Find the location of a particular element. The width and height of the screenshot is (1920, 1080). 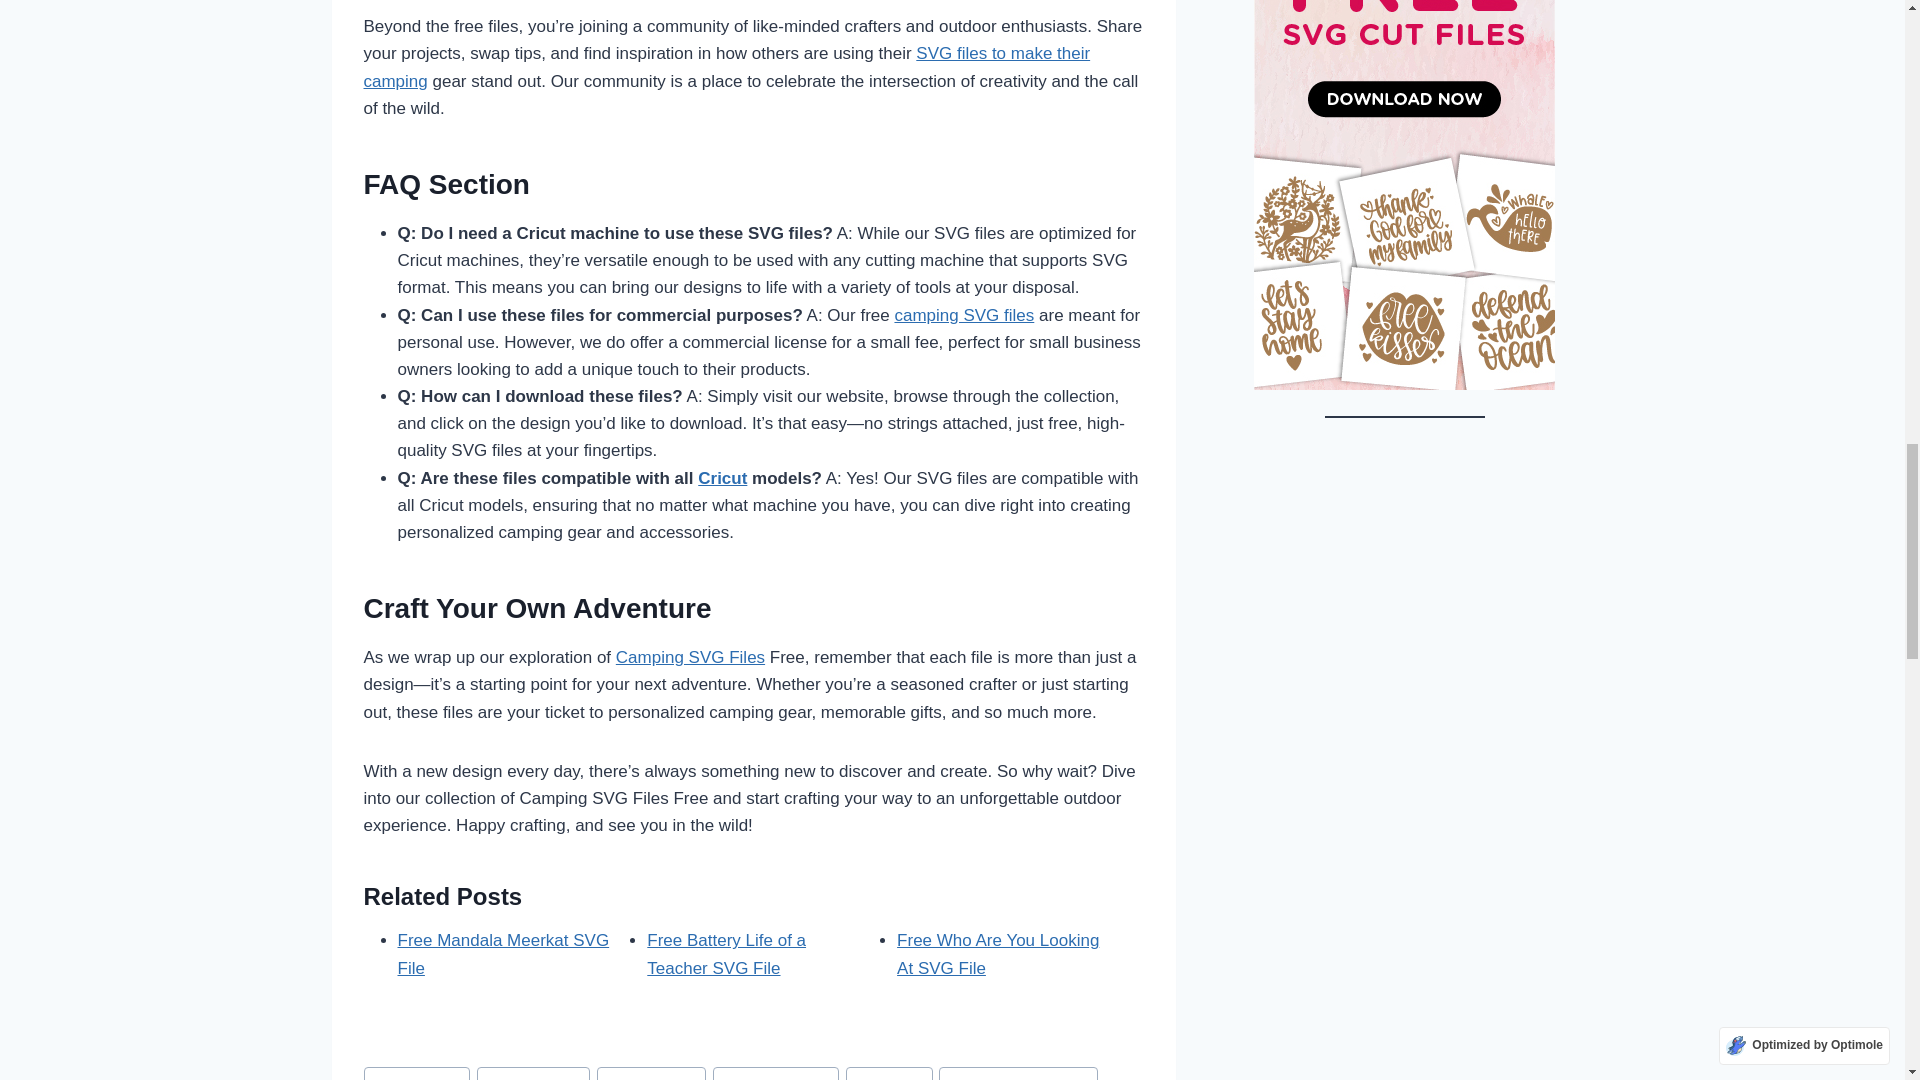

Caravan SVG is located at coordinates (652, 1074).